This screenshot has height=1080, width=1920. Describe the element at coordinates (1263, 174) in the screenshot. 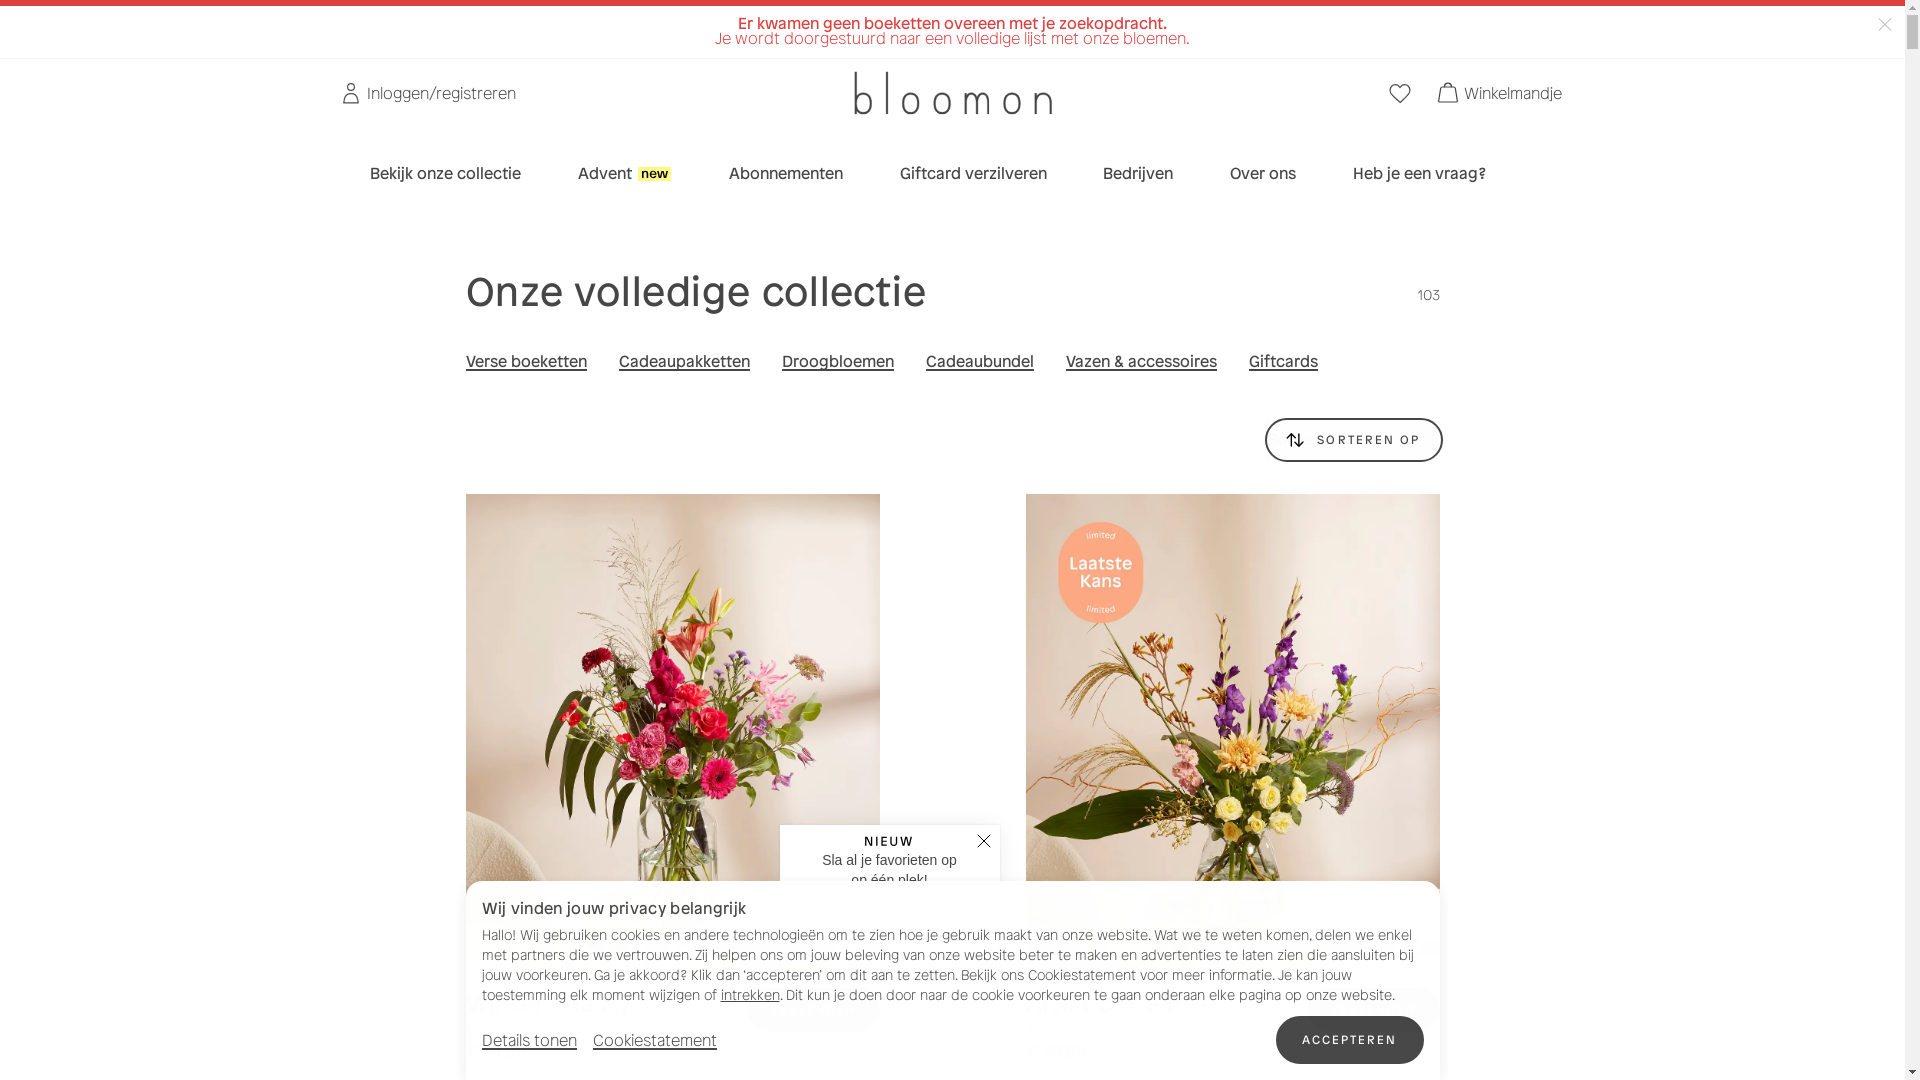

I see `Over ons` at that location.